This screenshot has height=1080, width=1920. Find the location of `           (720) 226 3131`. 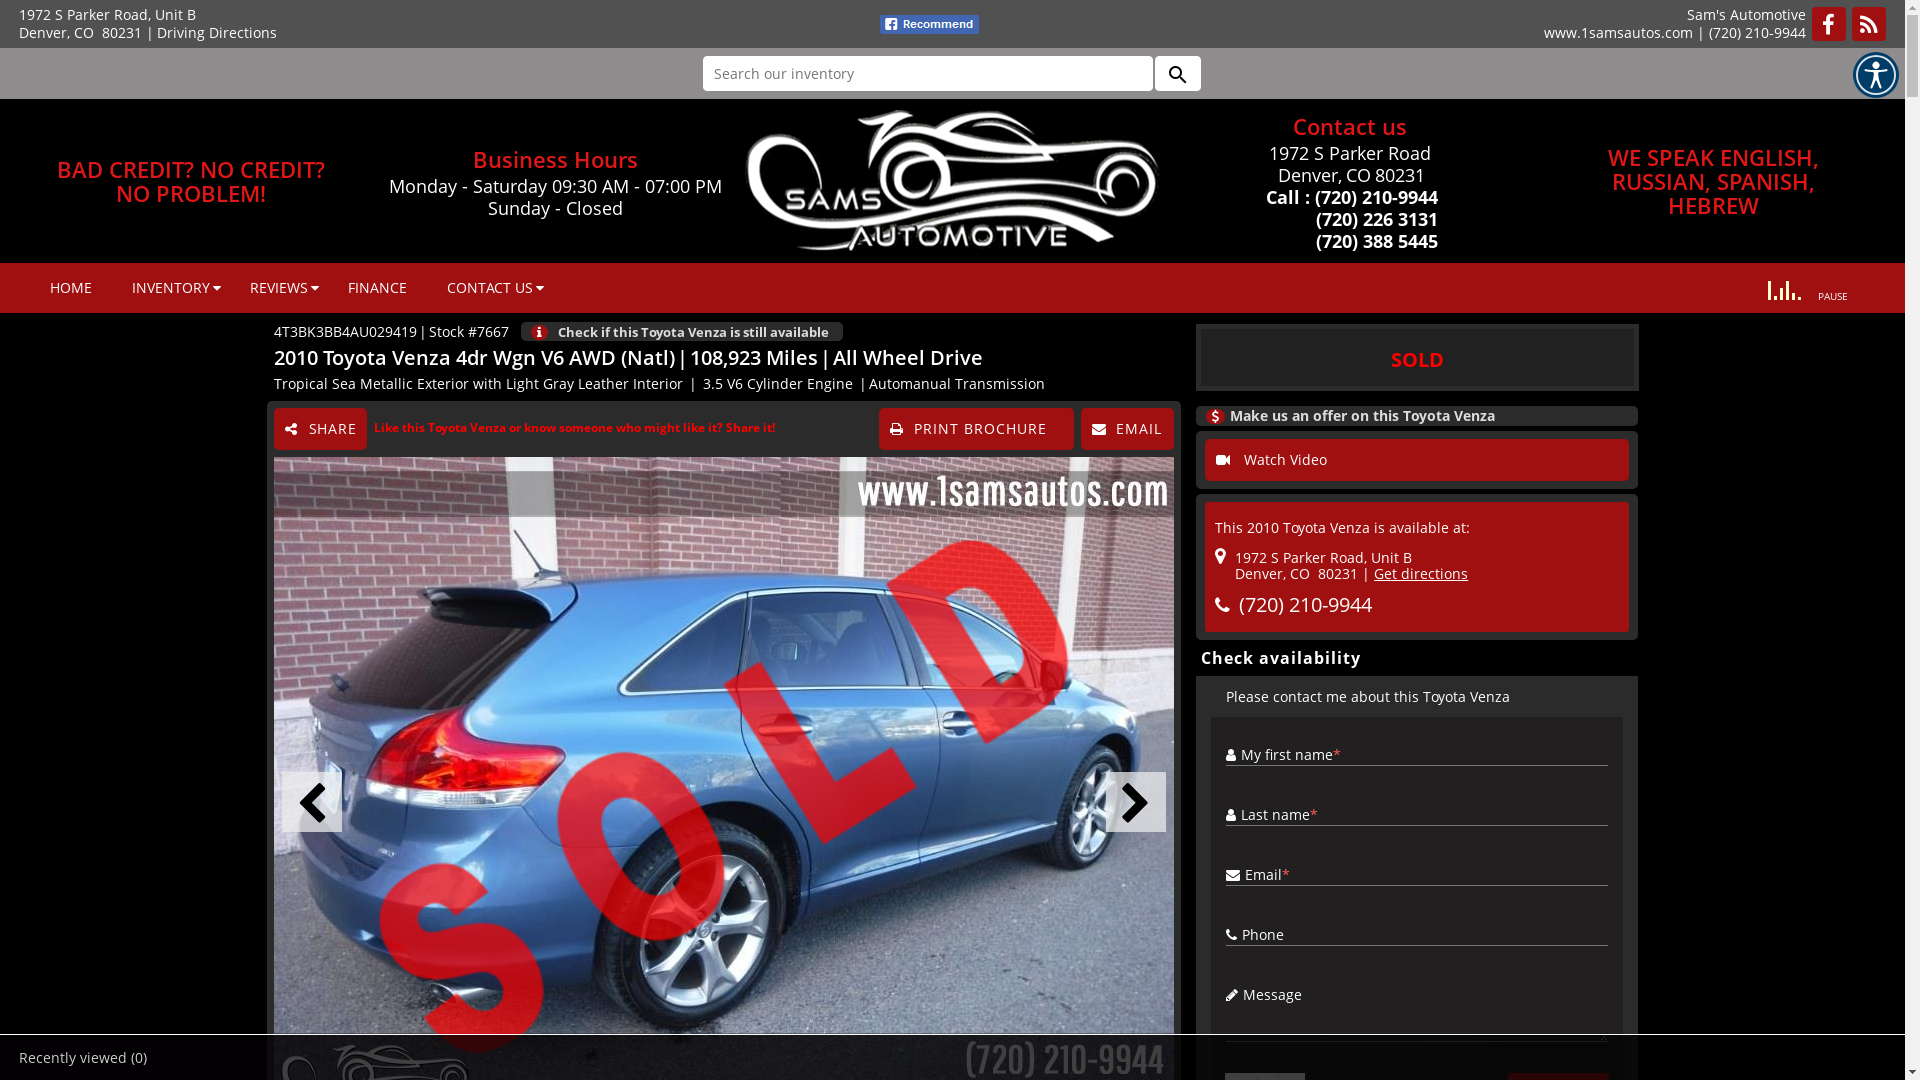

           (720) 226 3131 is located at coordinates (1350, 219).